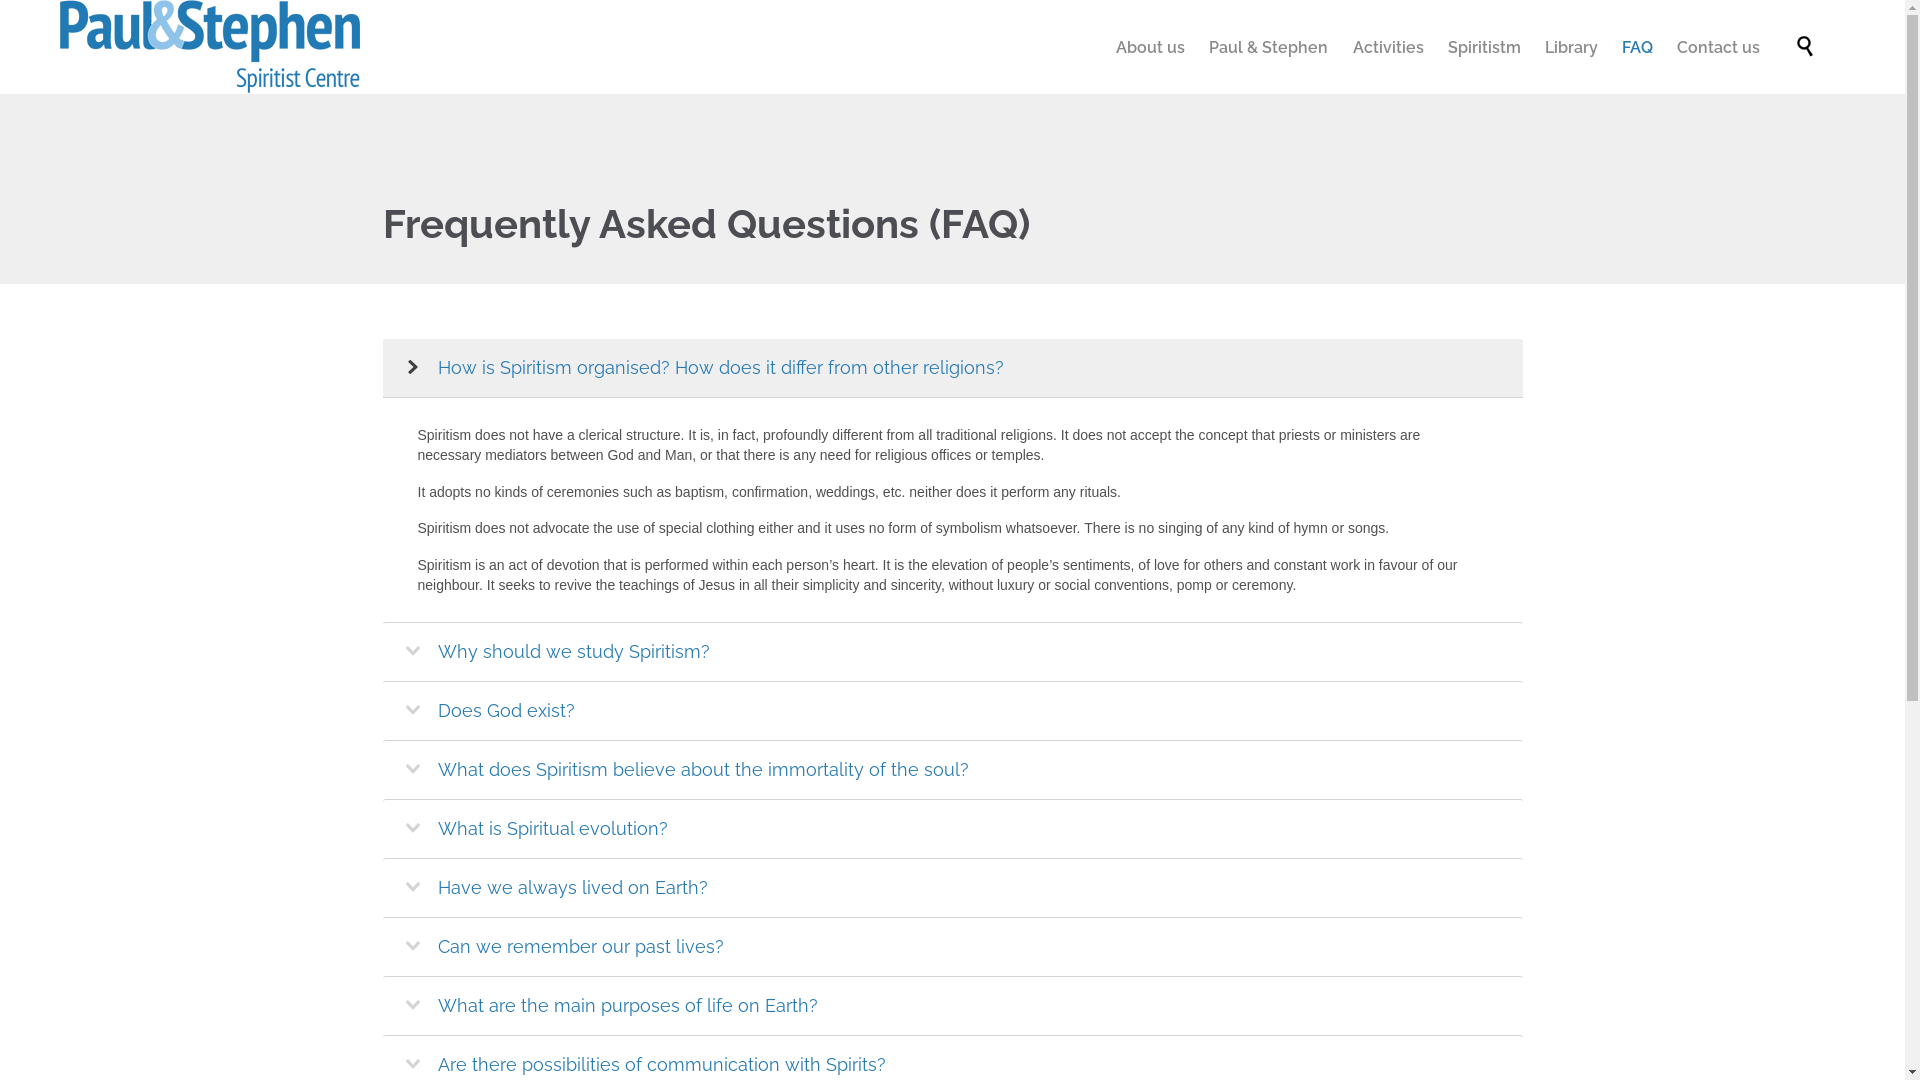 Image resolution: width=1920 pixels, height=1080 pixels. Describe the element at coordinates (1571, 49) in the screenshot. I see `Library` at that location.